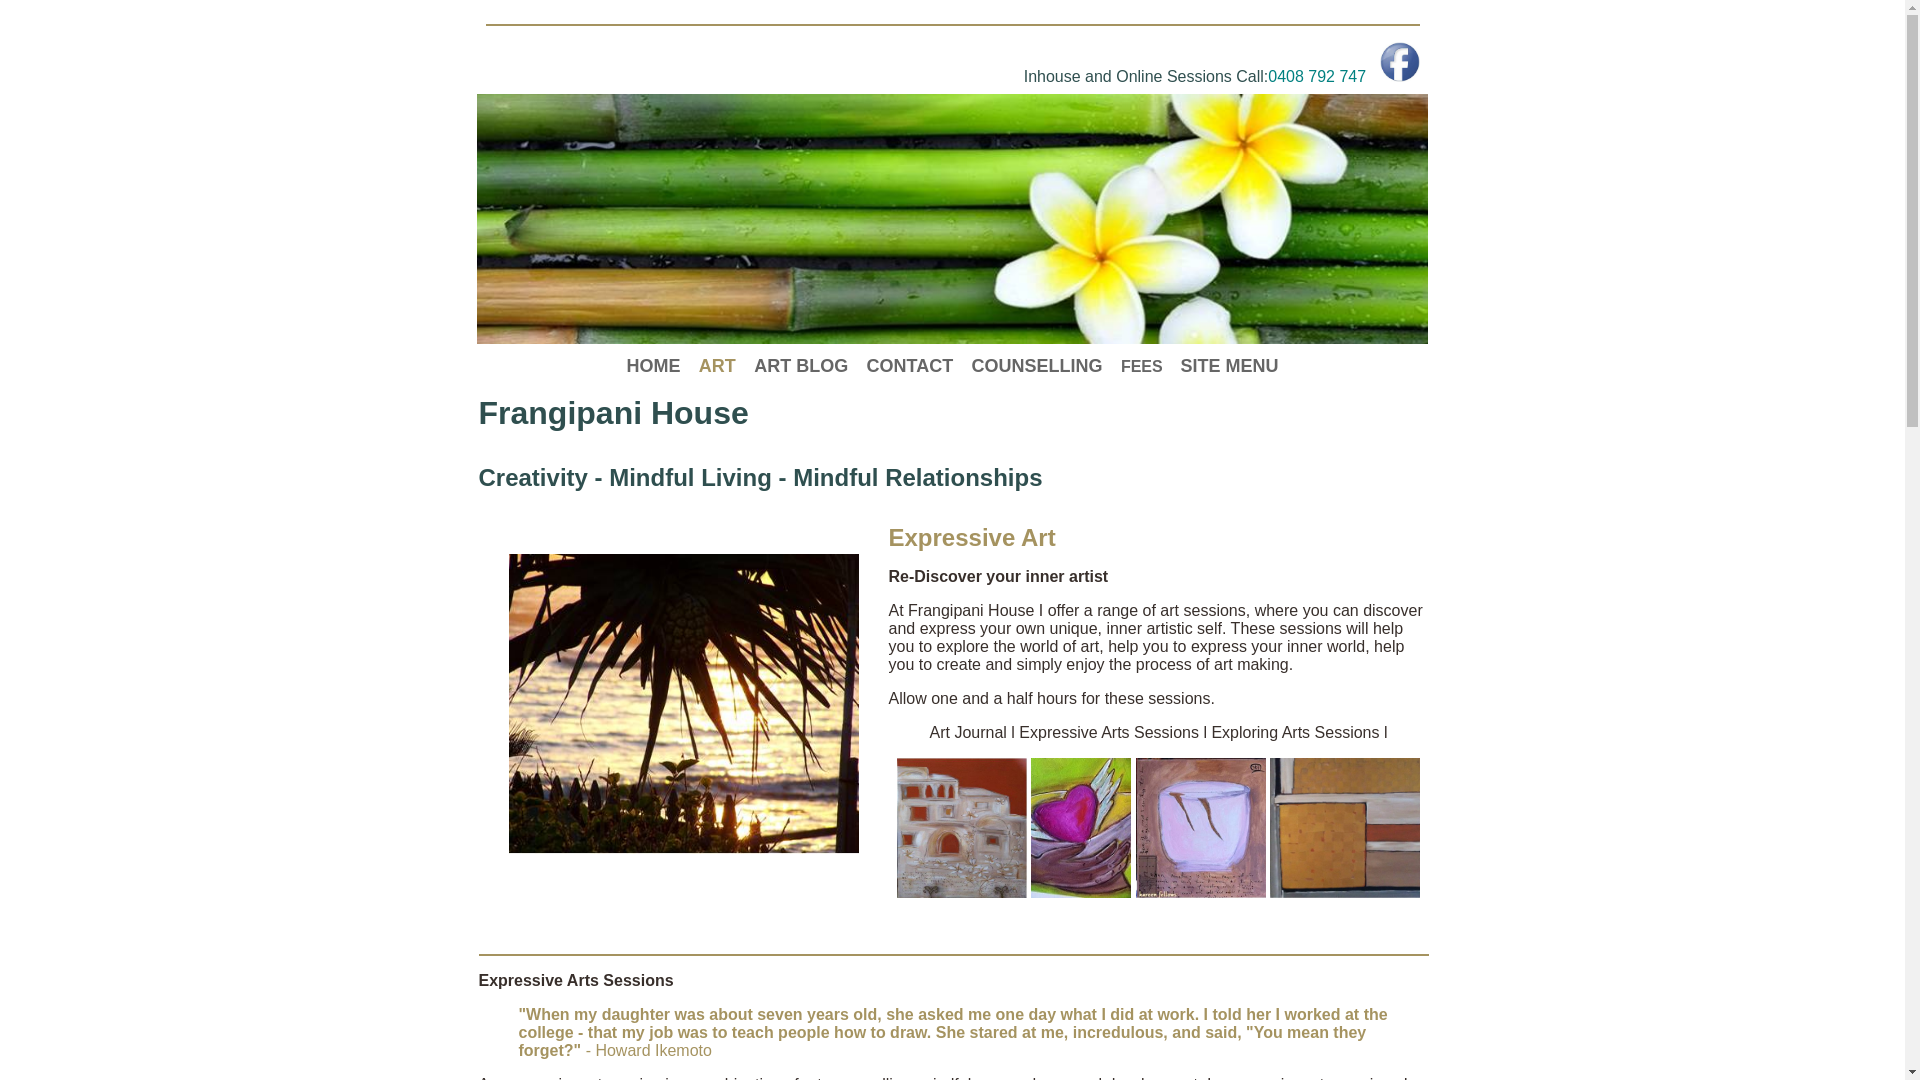  I want to click on Art Journal, so click(968, 732).